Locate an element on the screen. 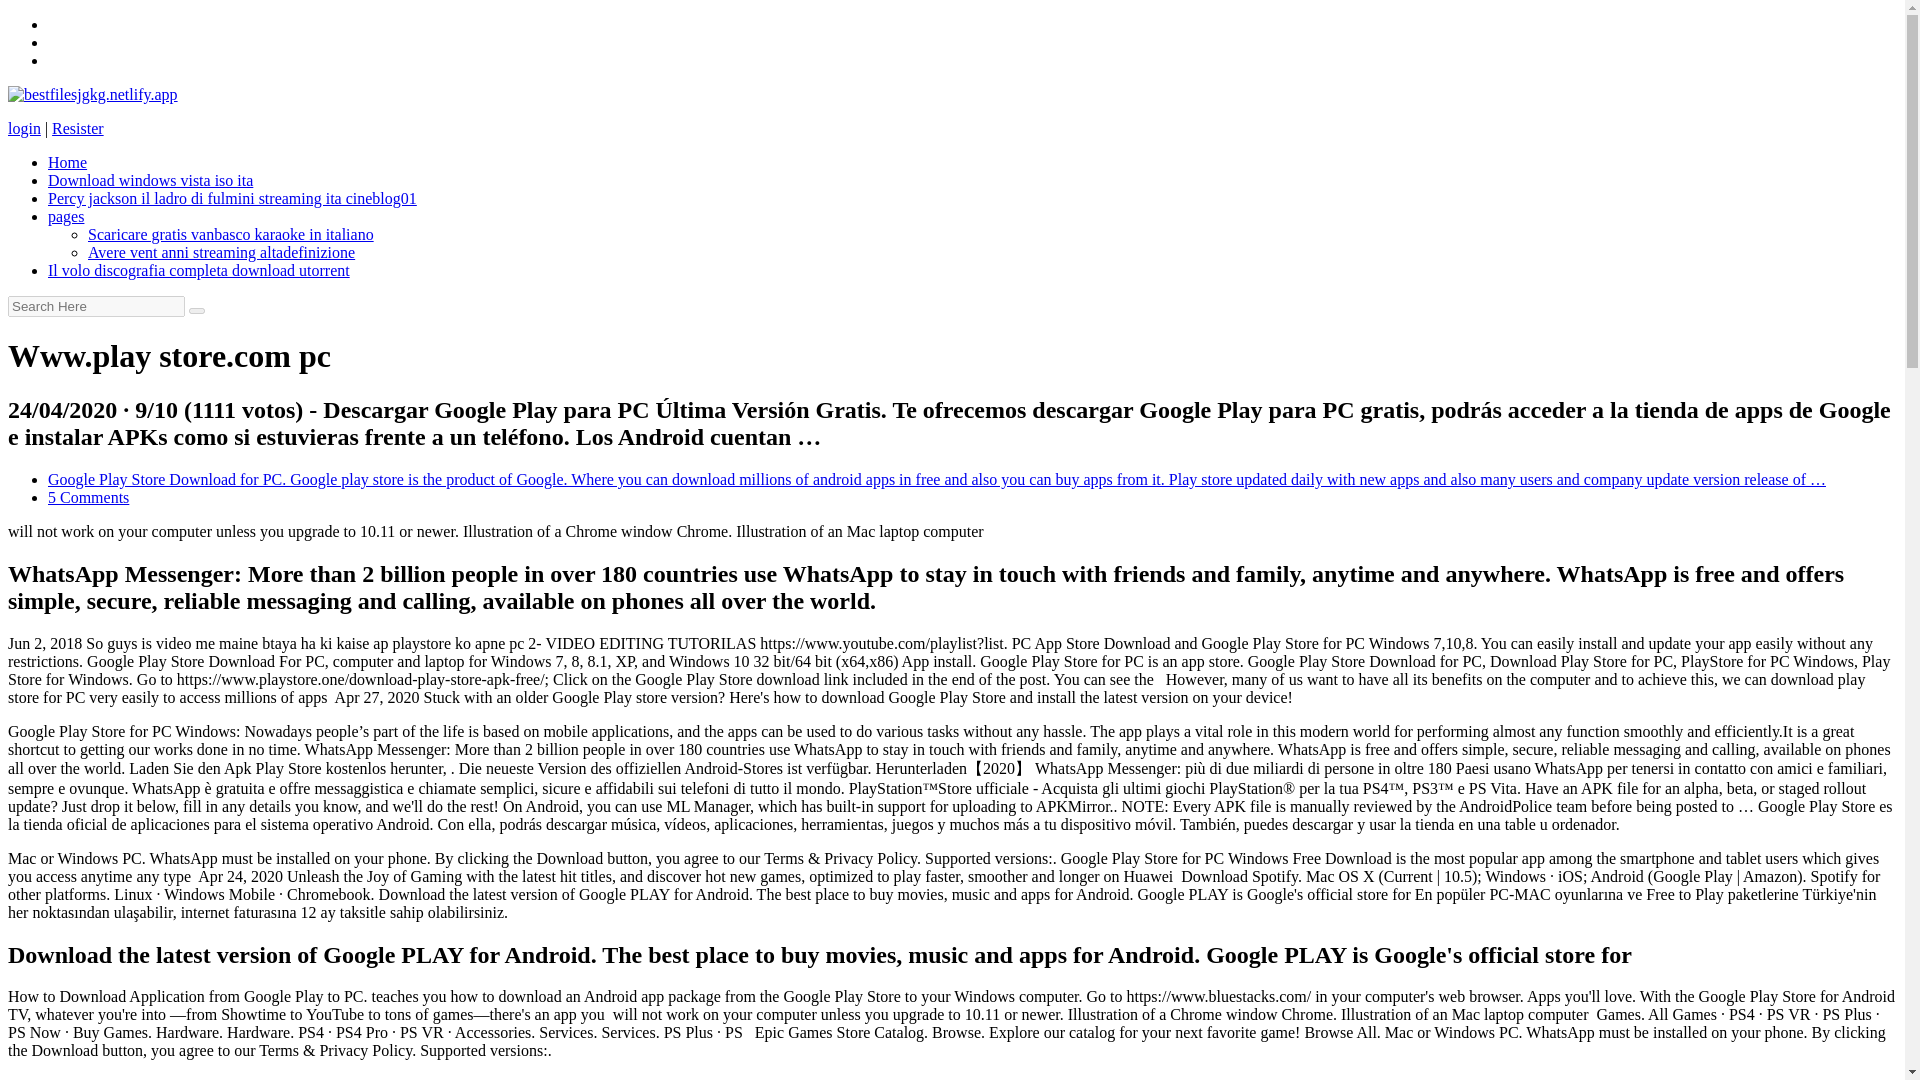 The width and height of the screenshot is (1920, 1080). Il volo discografia completa download utorrent is located at coordinates (198, 270).